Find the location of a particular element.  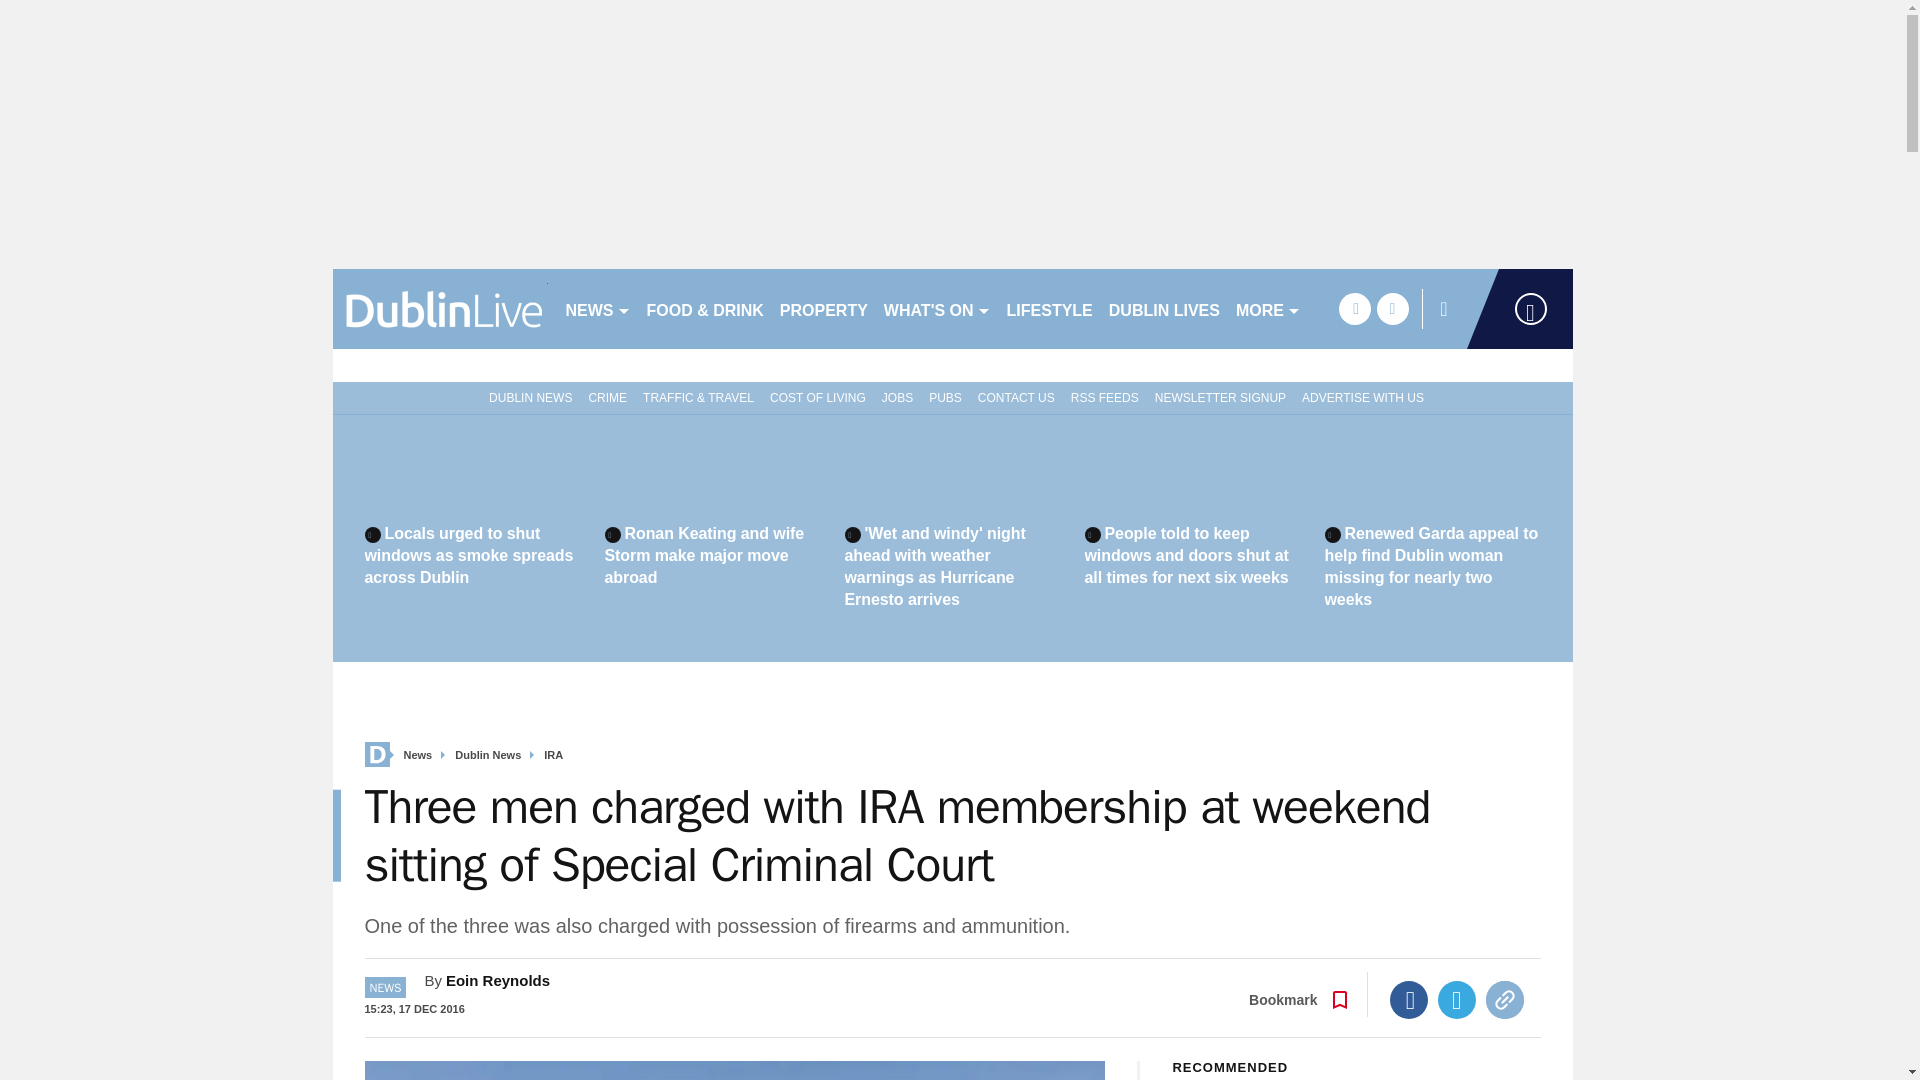

MORE is located at coordinates (1268, 308).